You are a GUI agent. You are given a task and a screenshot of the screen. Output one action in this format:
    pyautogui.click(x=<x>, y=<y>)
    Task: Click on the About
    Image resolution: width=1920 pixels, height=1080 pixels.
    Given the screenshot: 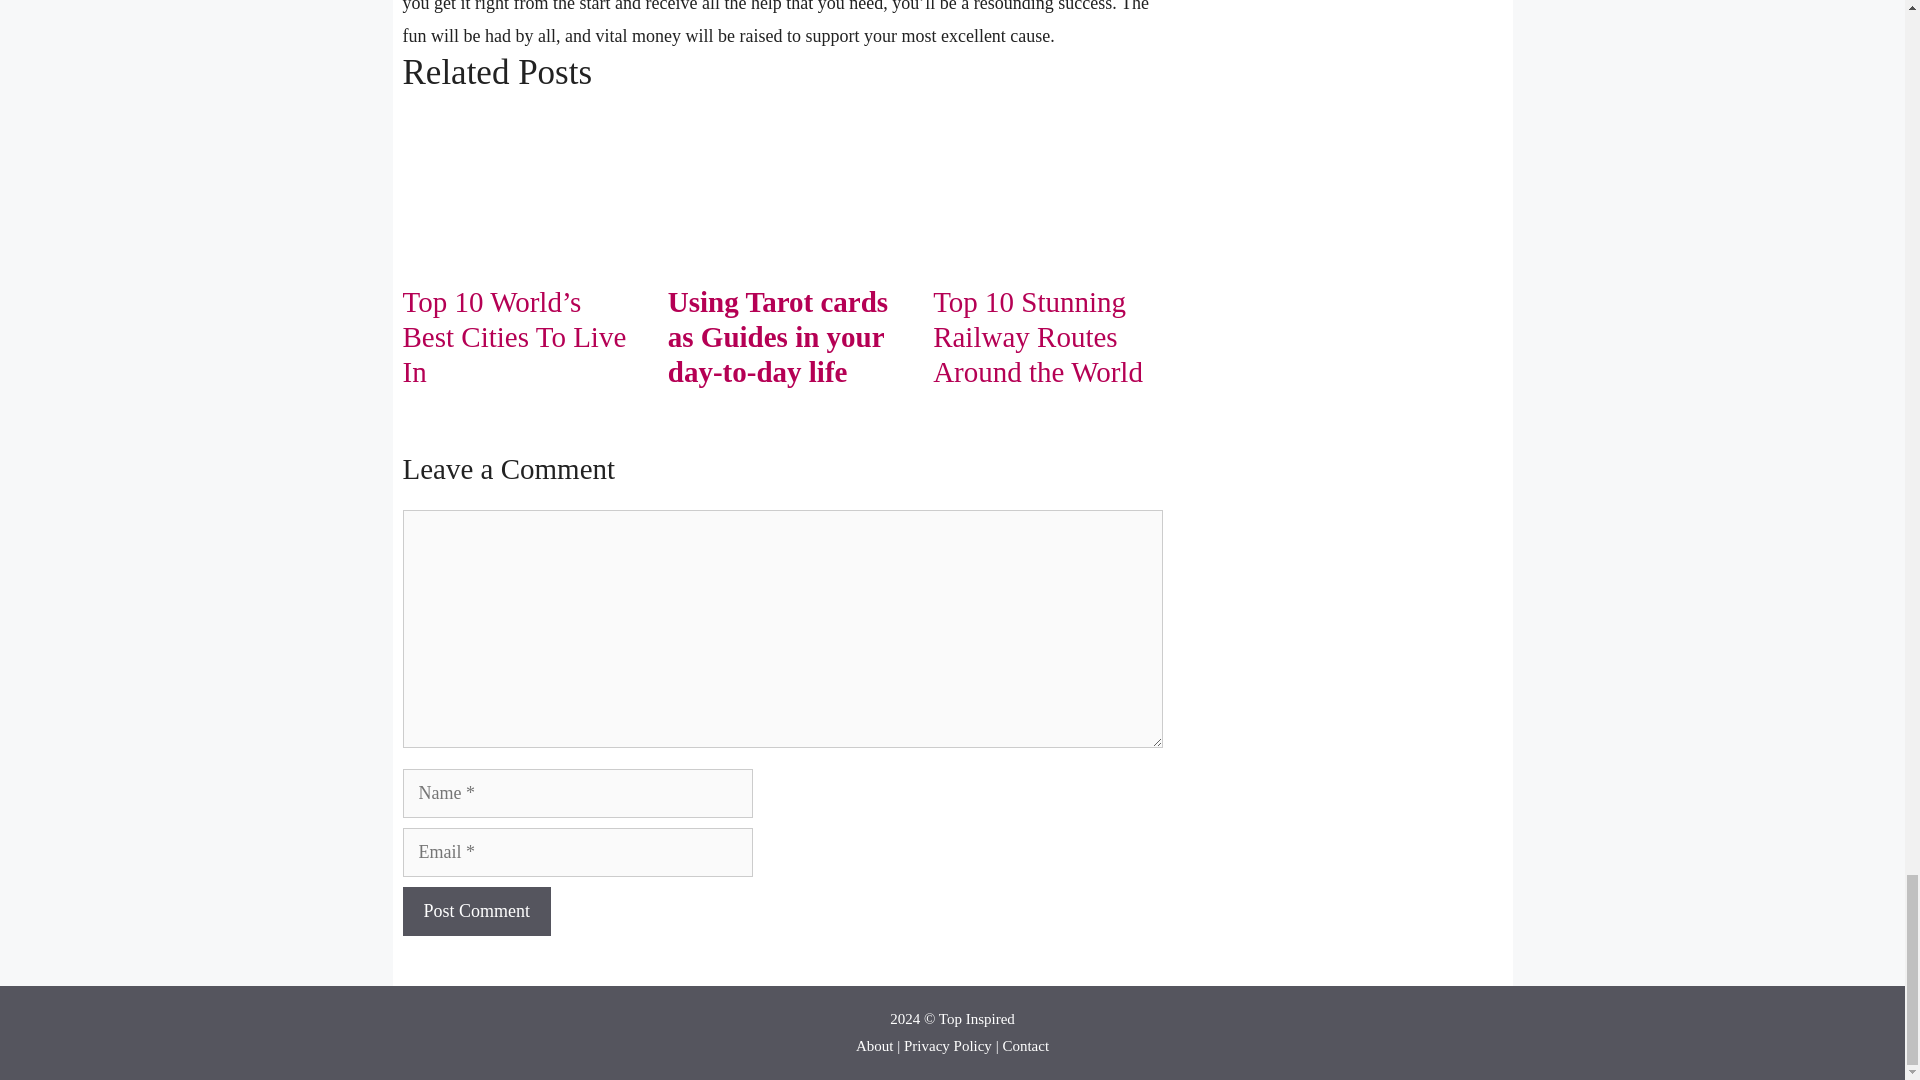 What is the action you would take?
    pyautogui.click(x=875, y=1046)
    